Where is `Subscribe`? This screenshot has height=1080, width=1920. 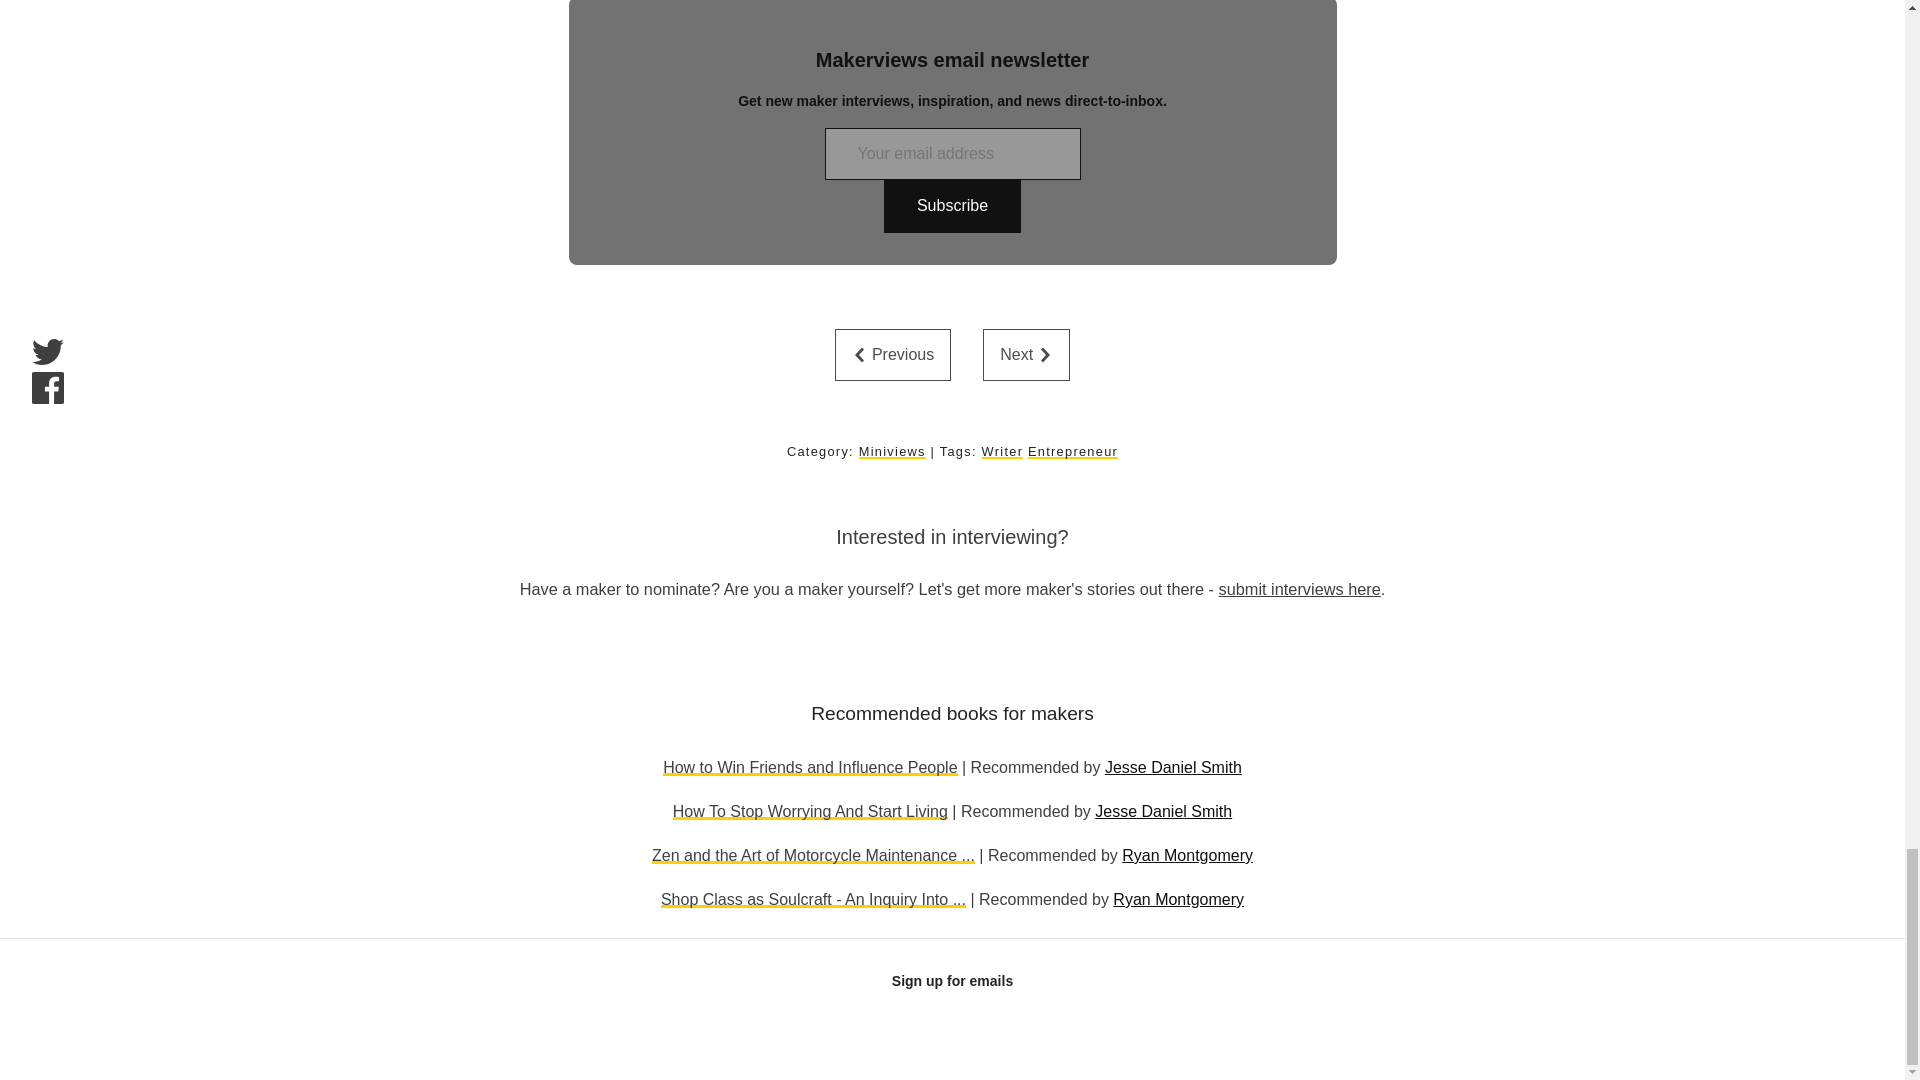
Subscribe is located at coordinates (952, 206).